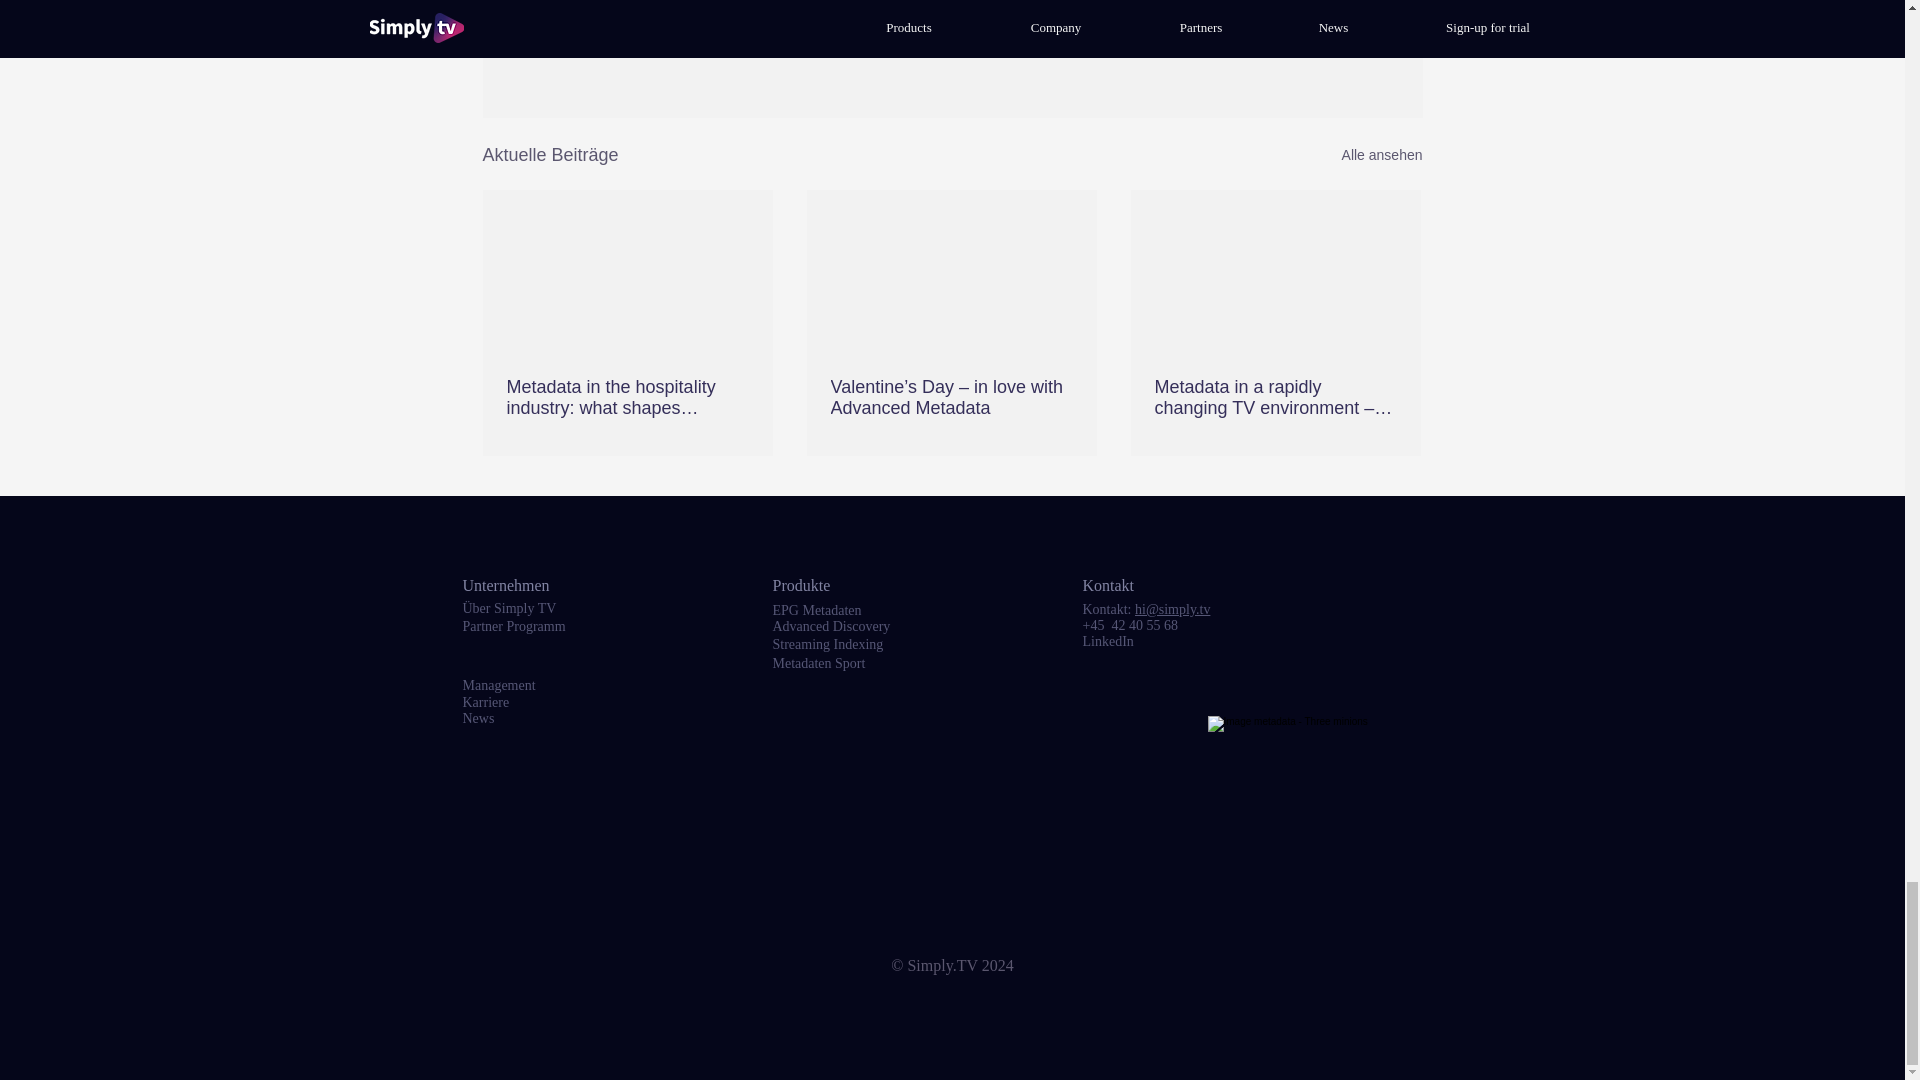 This screenshot has width=1920, height=1080. Describe the element at coordinates (1277, 26) in the screenshot. I see `Daily Blogging` at that location.